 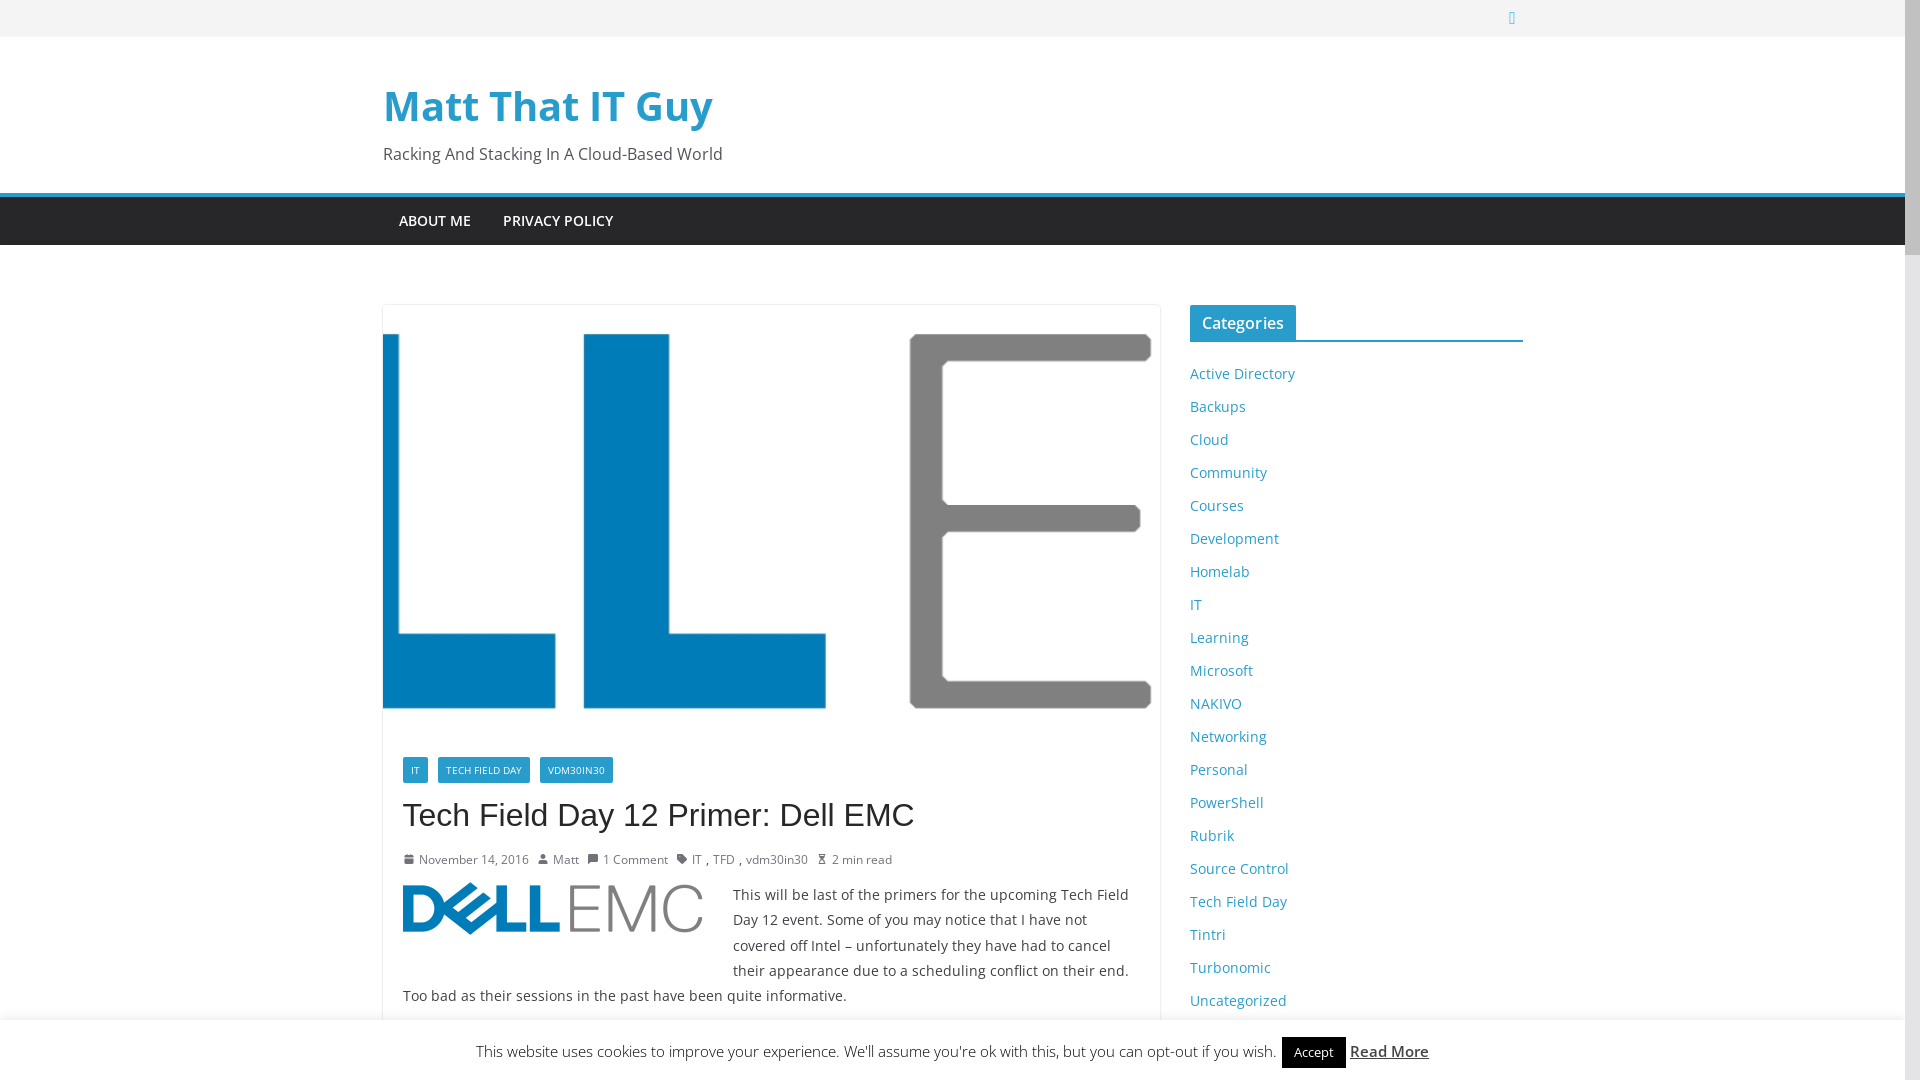 What do you see at coordinates (1218, 406) in the screenshot?
I see `Backups` at bounding box center [1218, 406].